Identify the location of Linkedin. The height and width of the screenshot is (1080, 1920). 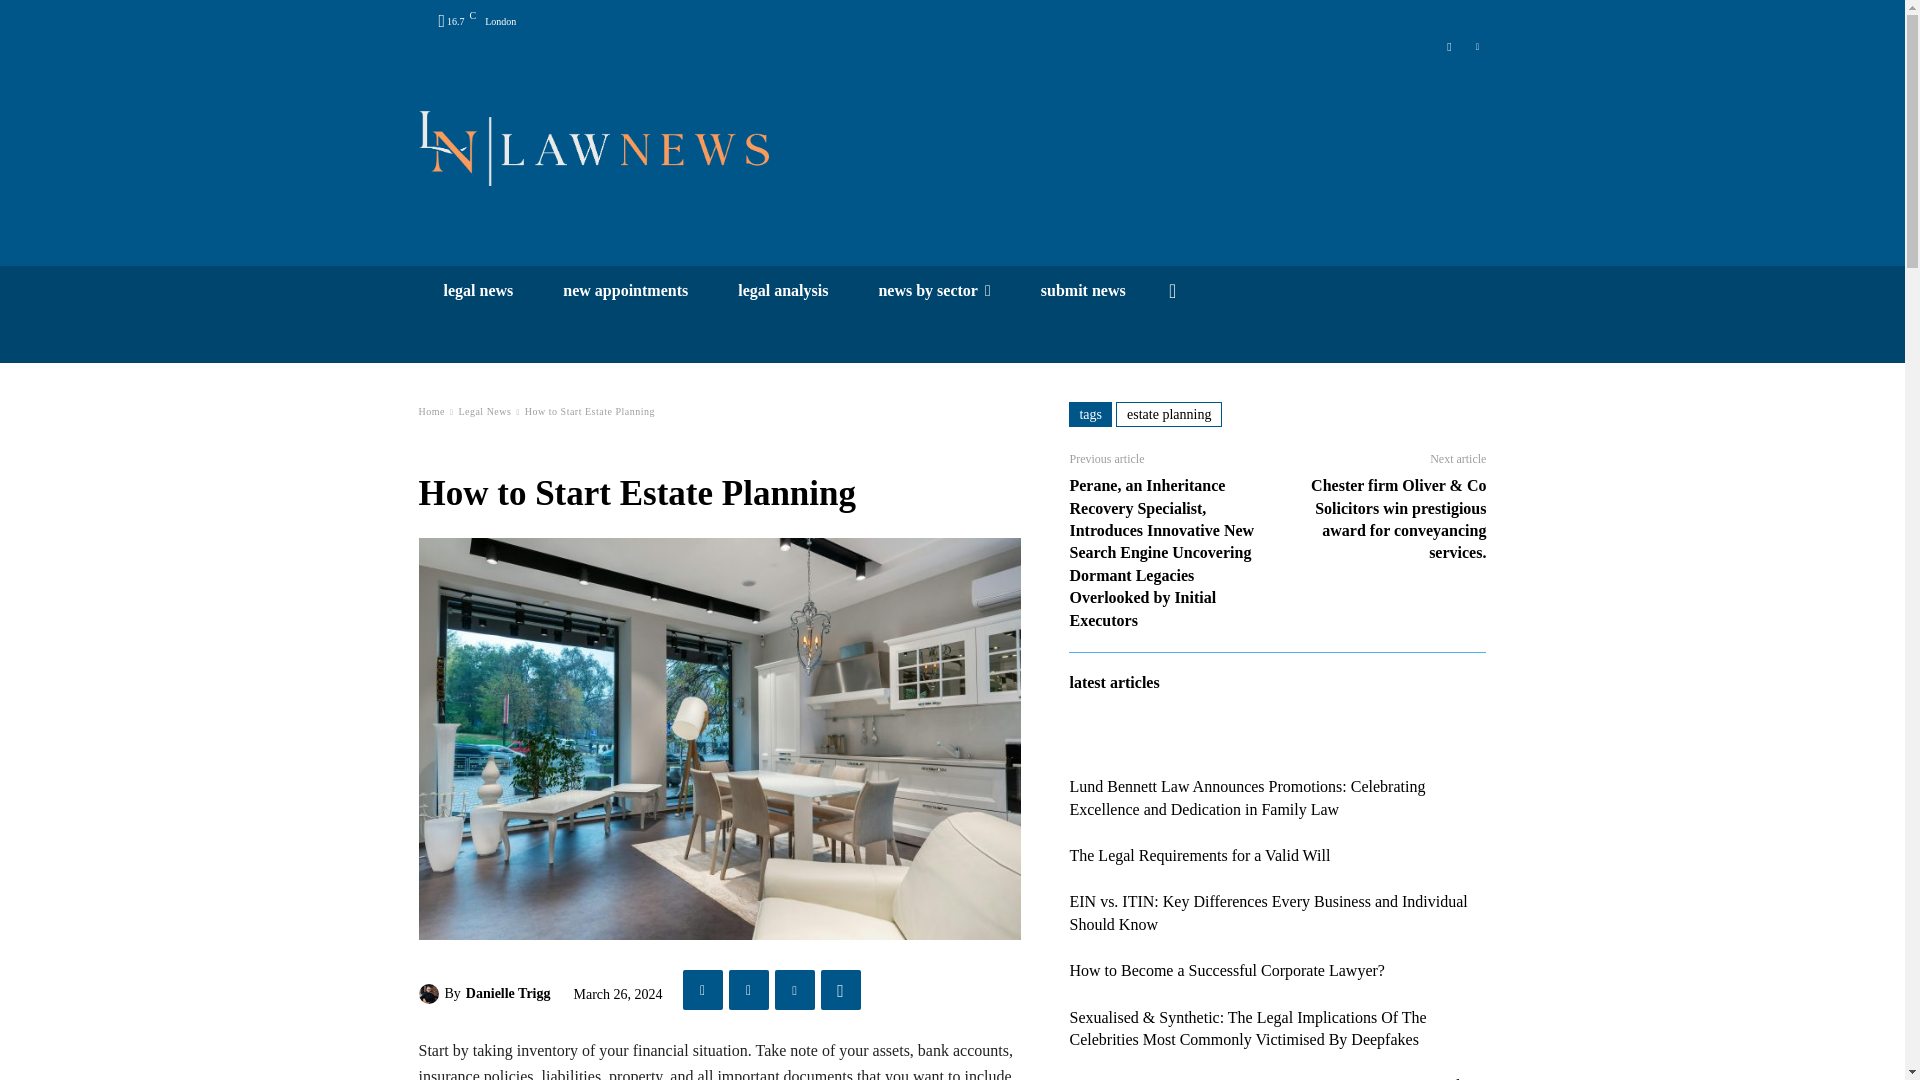
(1477, 44).